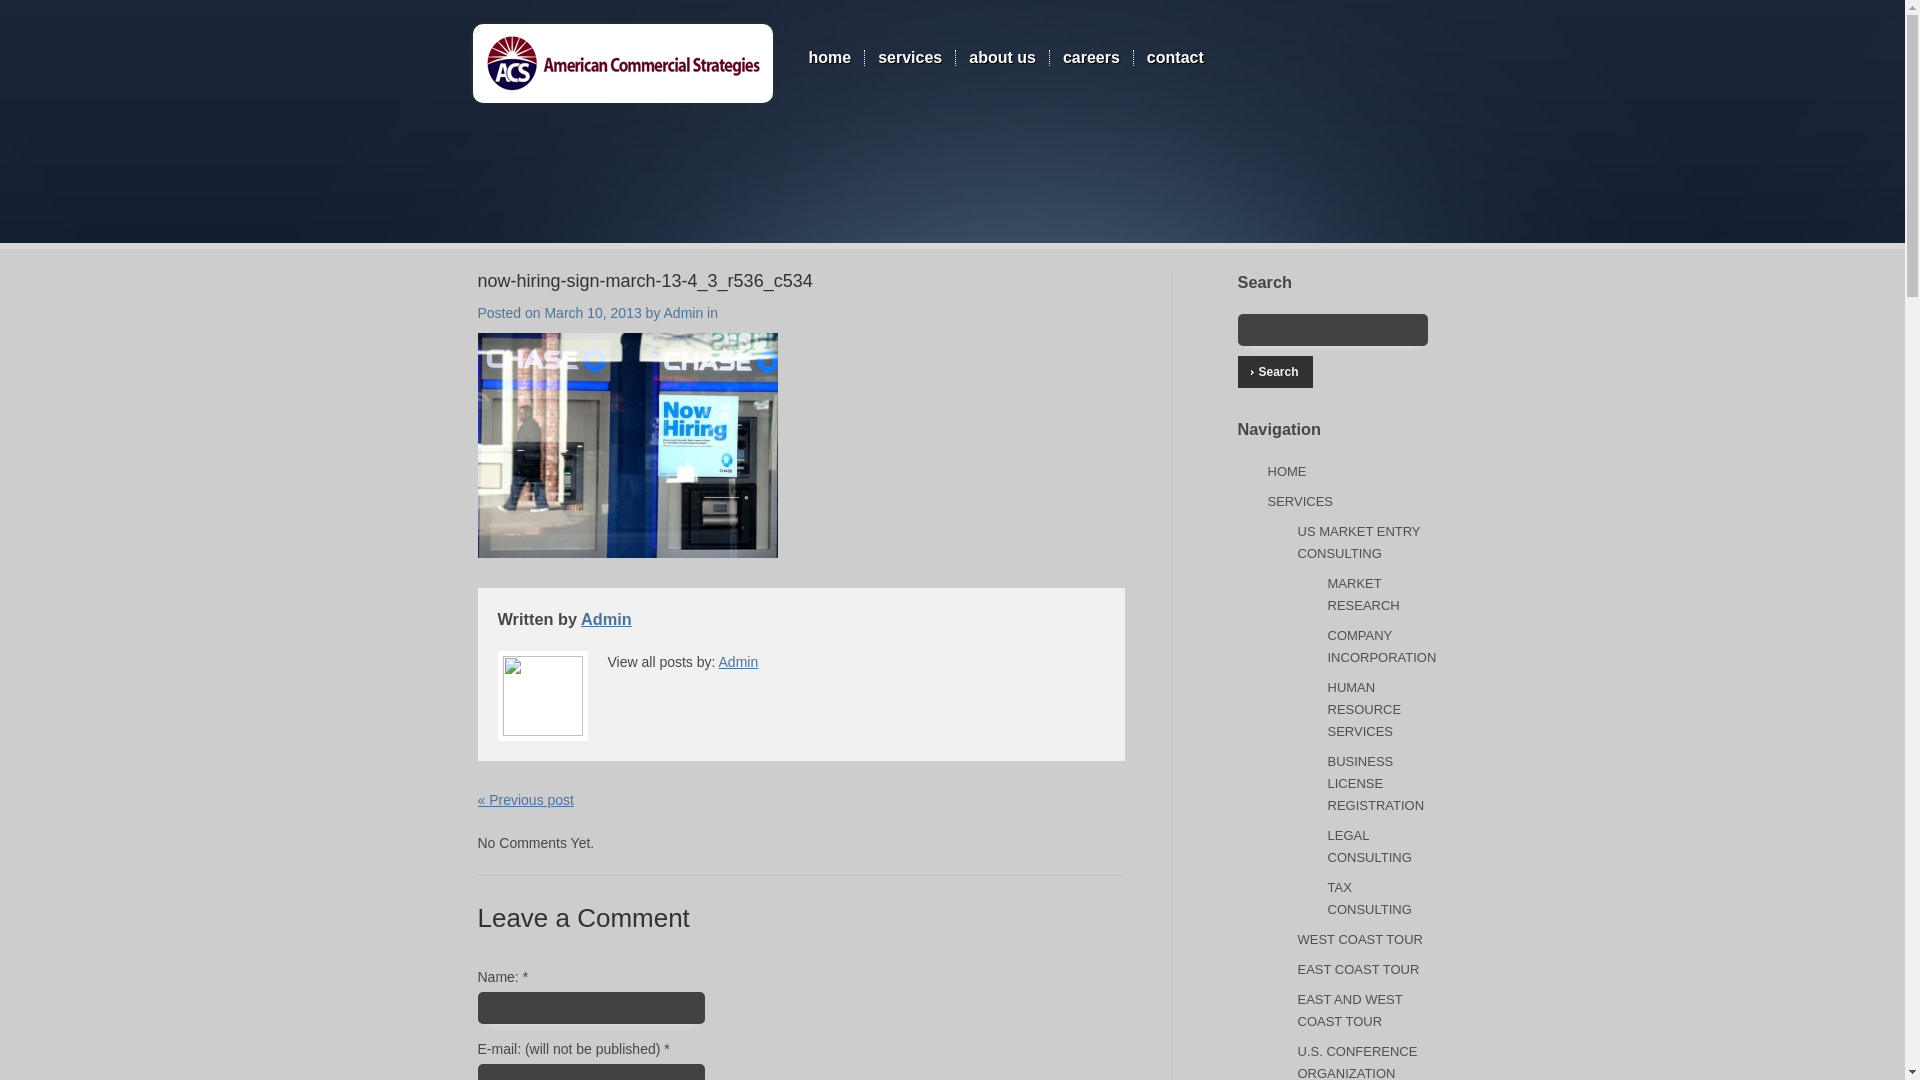 Image resolution: width=1920 pixels, height=1080 pixels. What do you see at coordinates (1364, 709) in the screenshot?
I see `HUMAN RESOURCE SERVICES` at bounding box center [1364, 709].